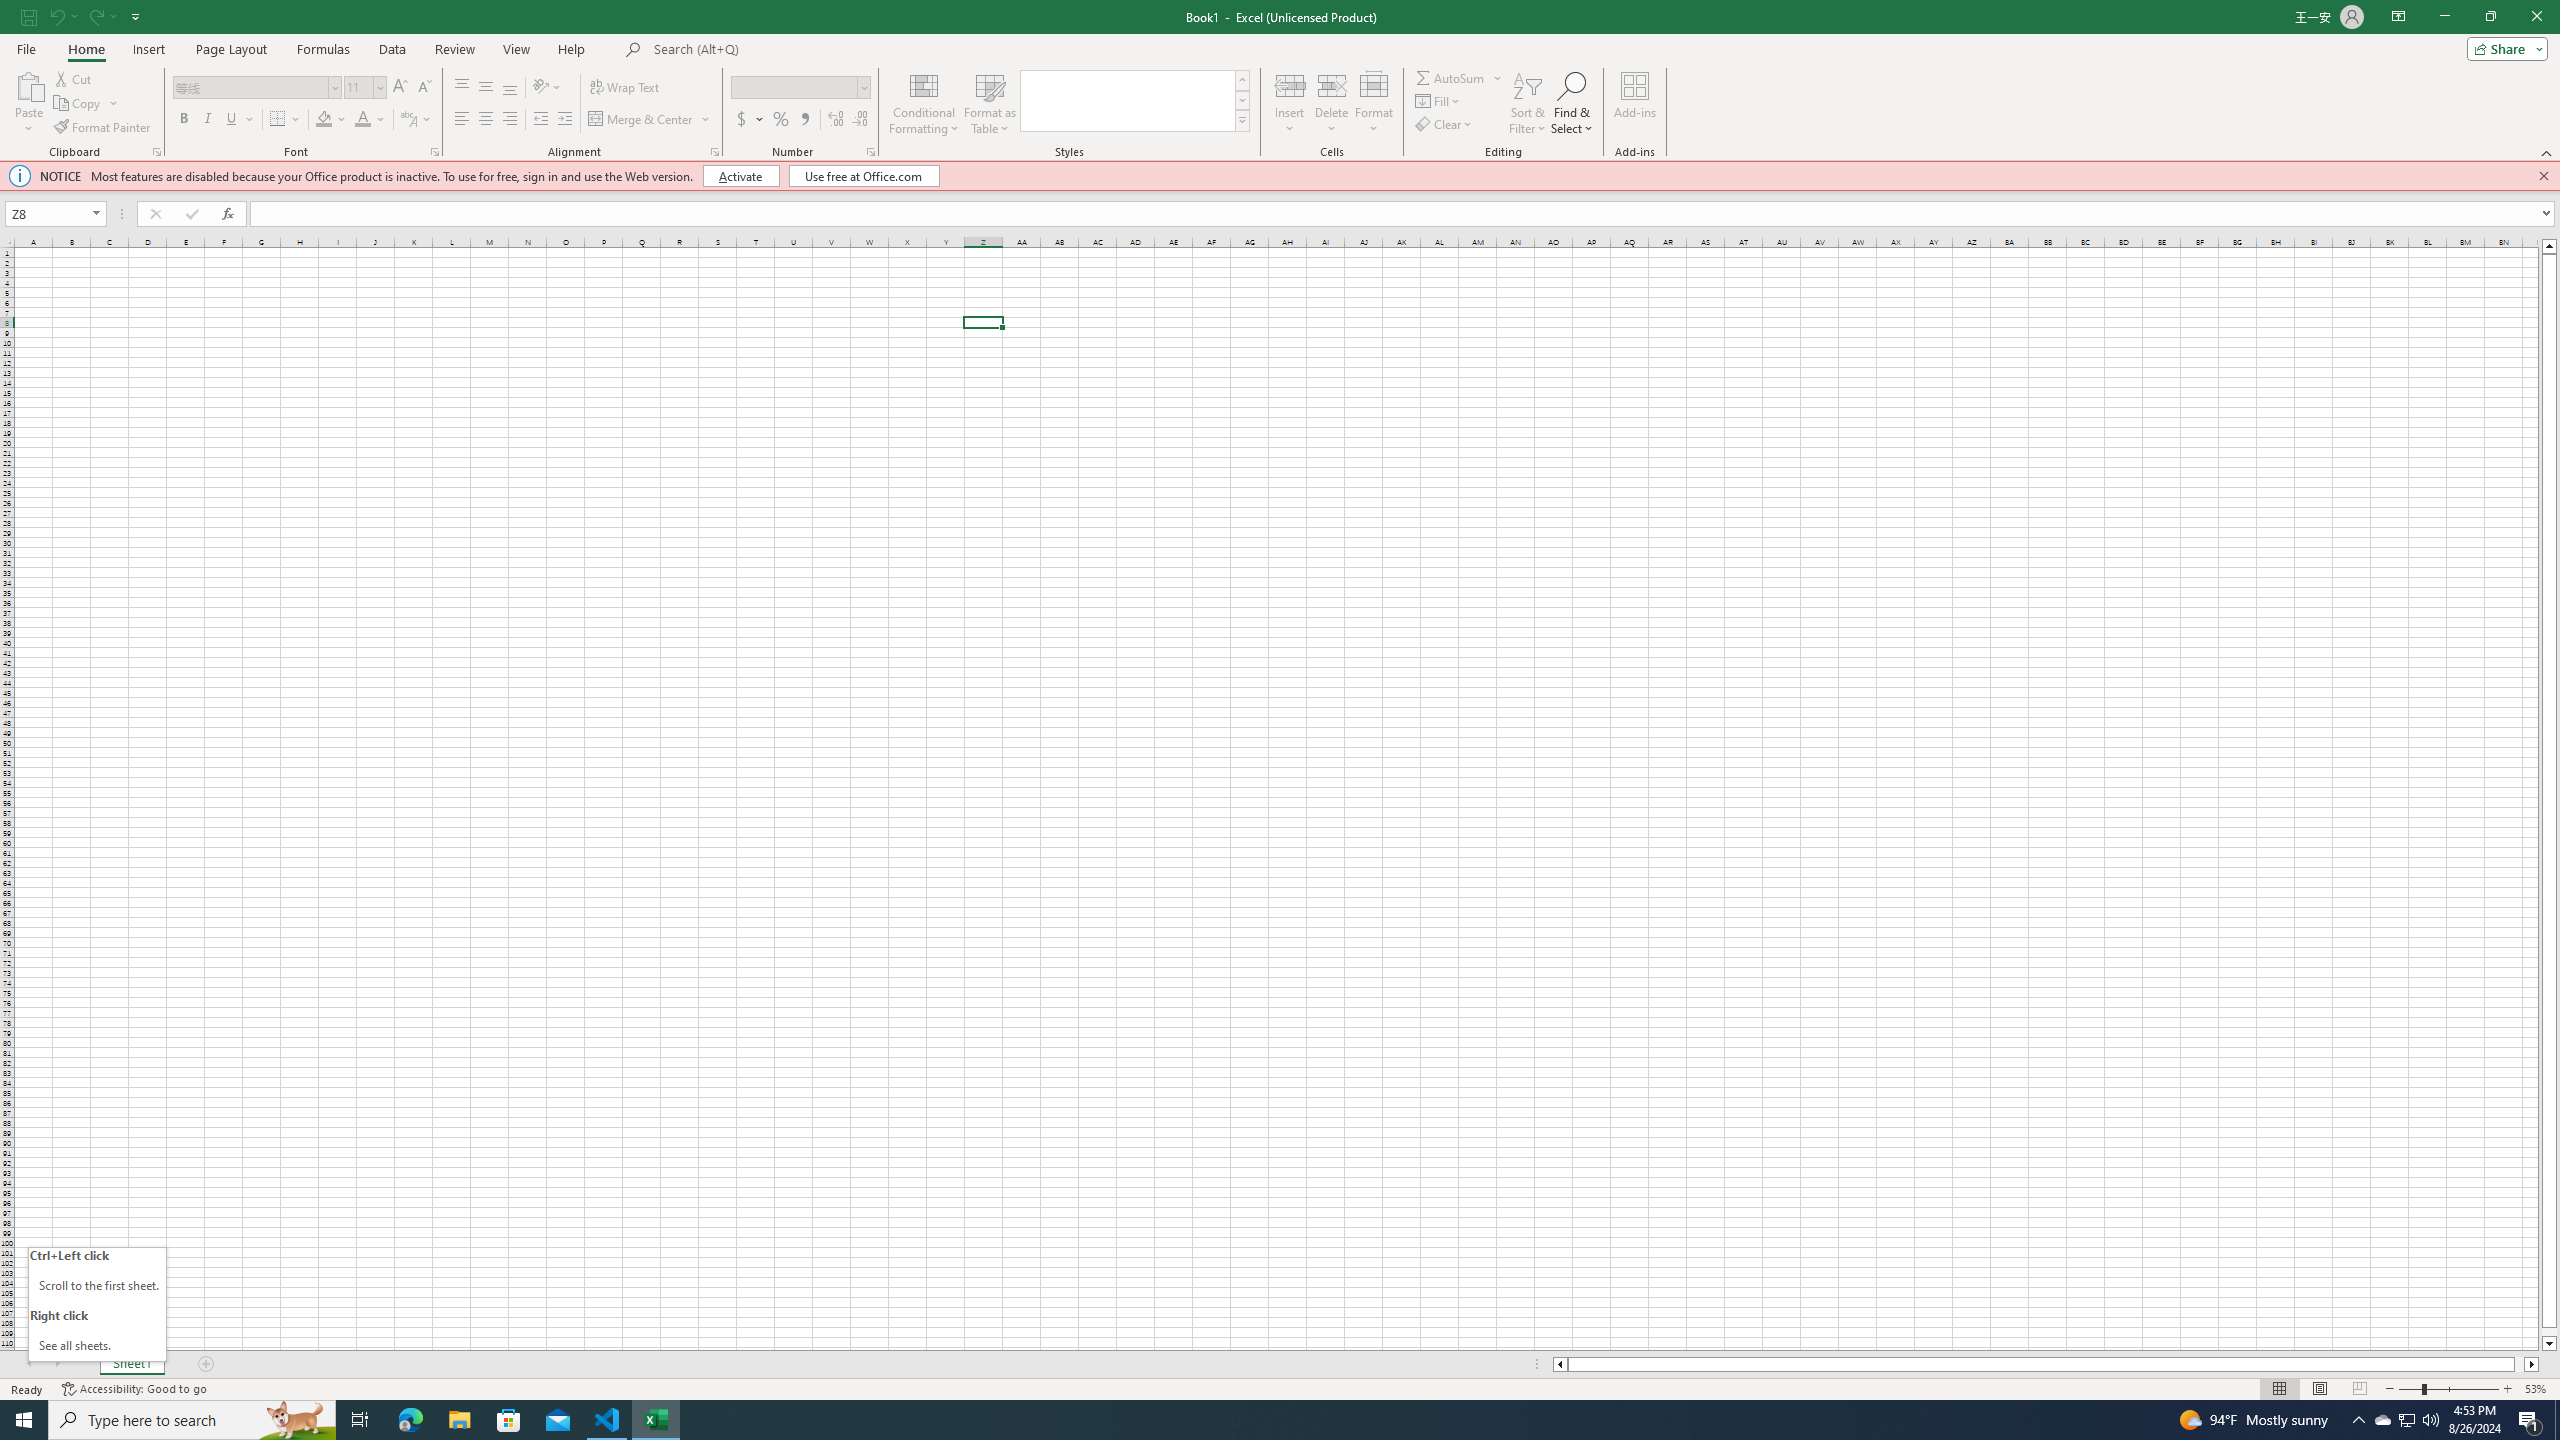  I want to click on Zoom, so click(2448, 1389).